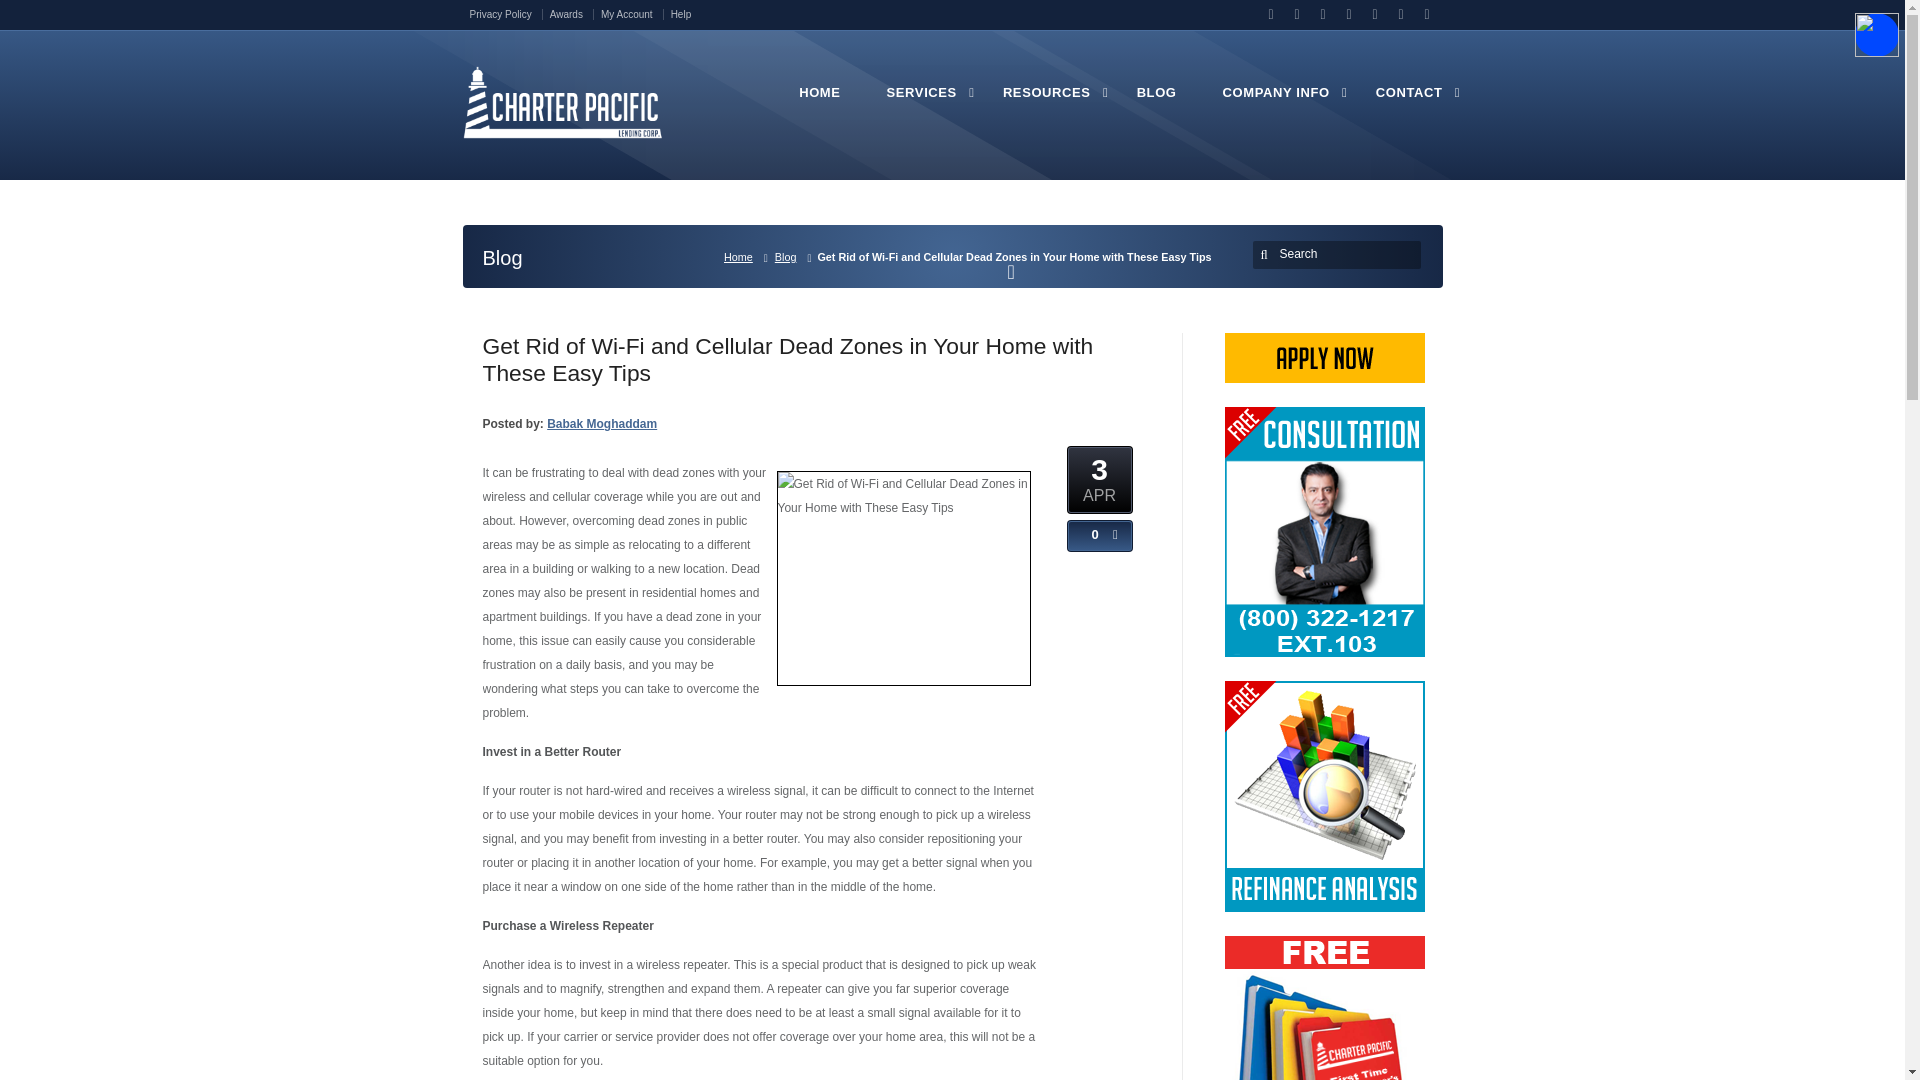  Describe the element at coordinates (602, 423) in the screenshot. I see `Babak Moghaddam` at that location.